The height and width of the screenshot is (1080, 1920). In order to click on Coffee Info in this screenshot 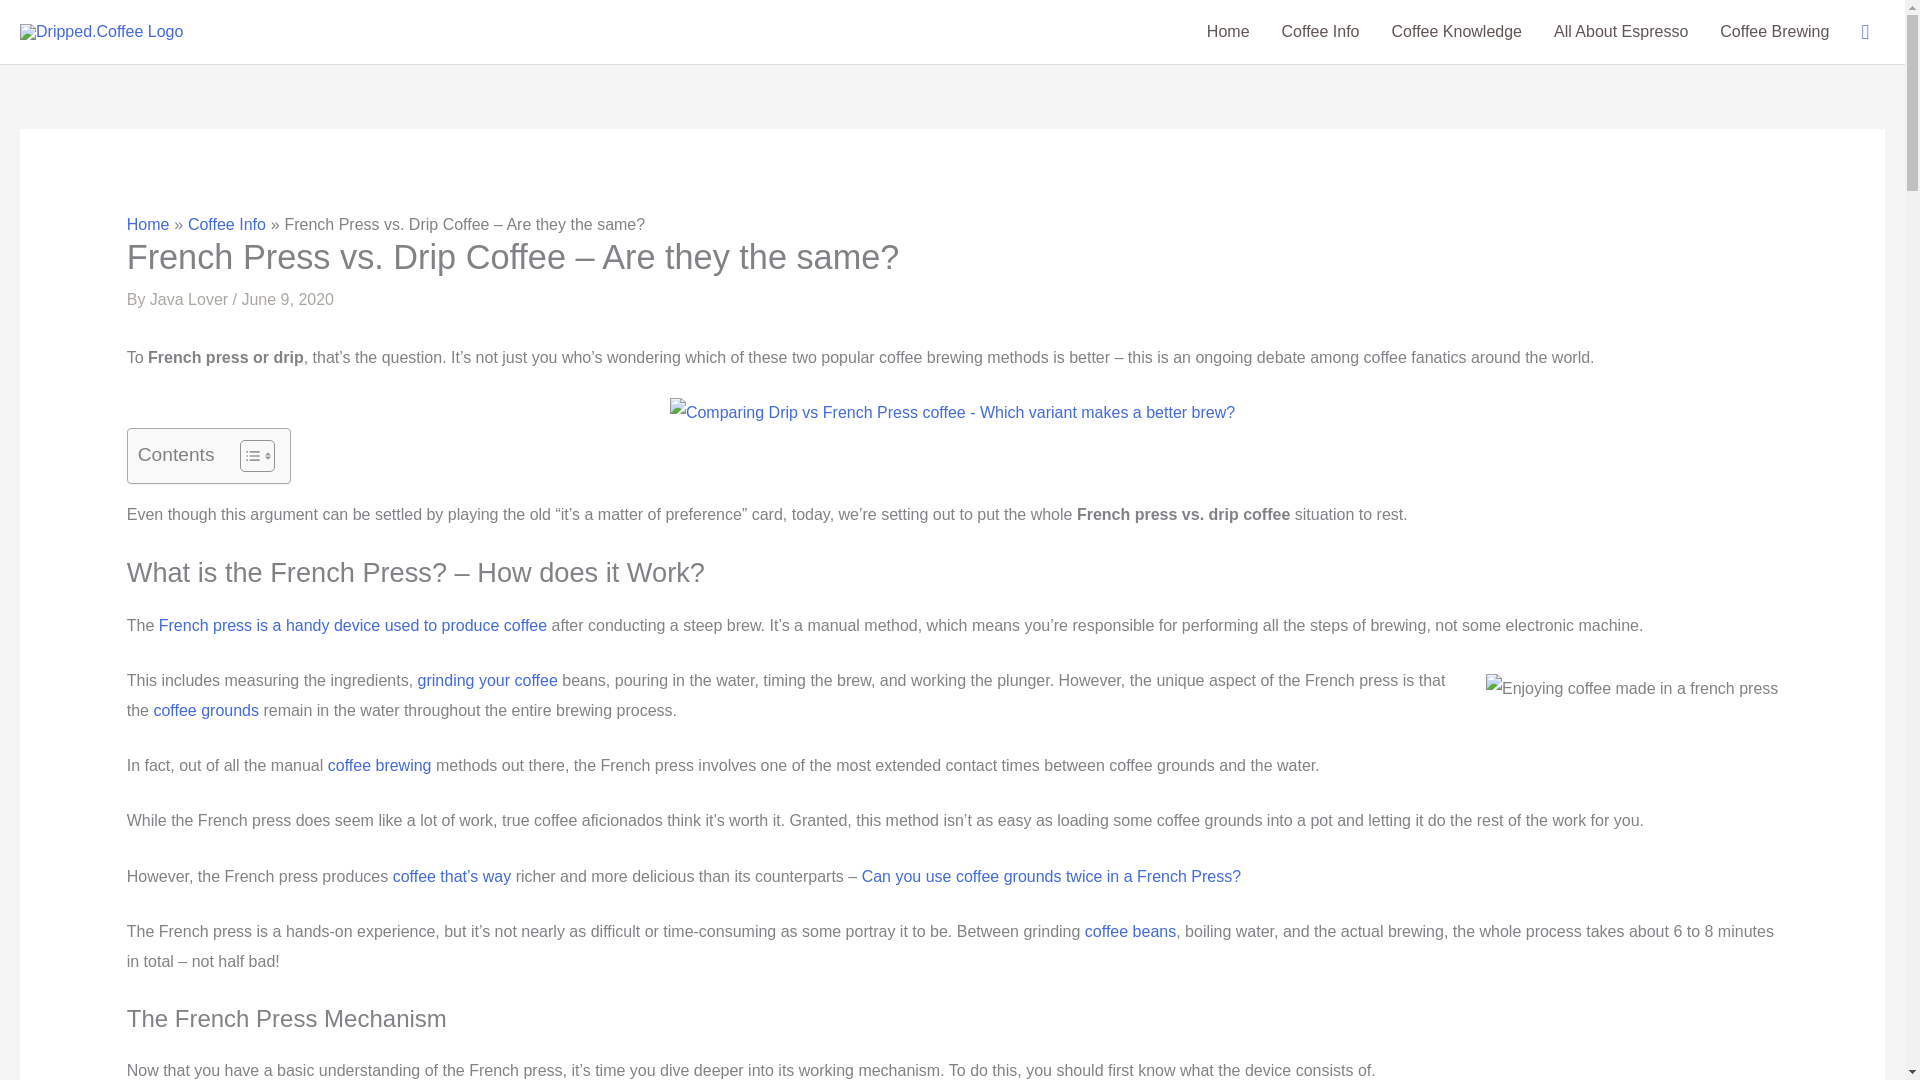, I will do `click(227, 224)`.